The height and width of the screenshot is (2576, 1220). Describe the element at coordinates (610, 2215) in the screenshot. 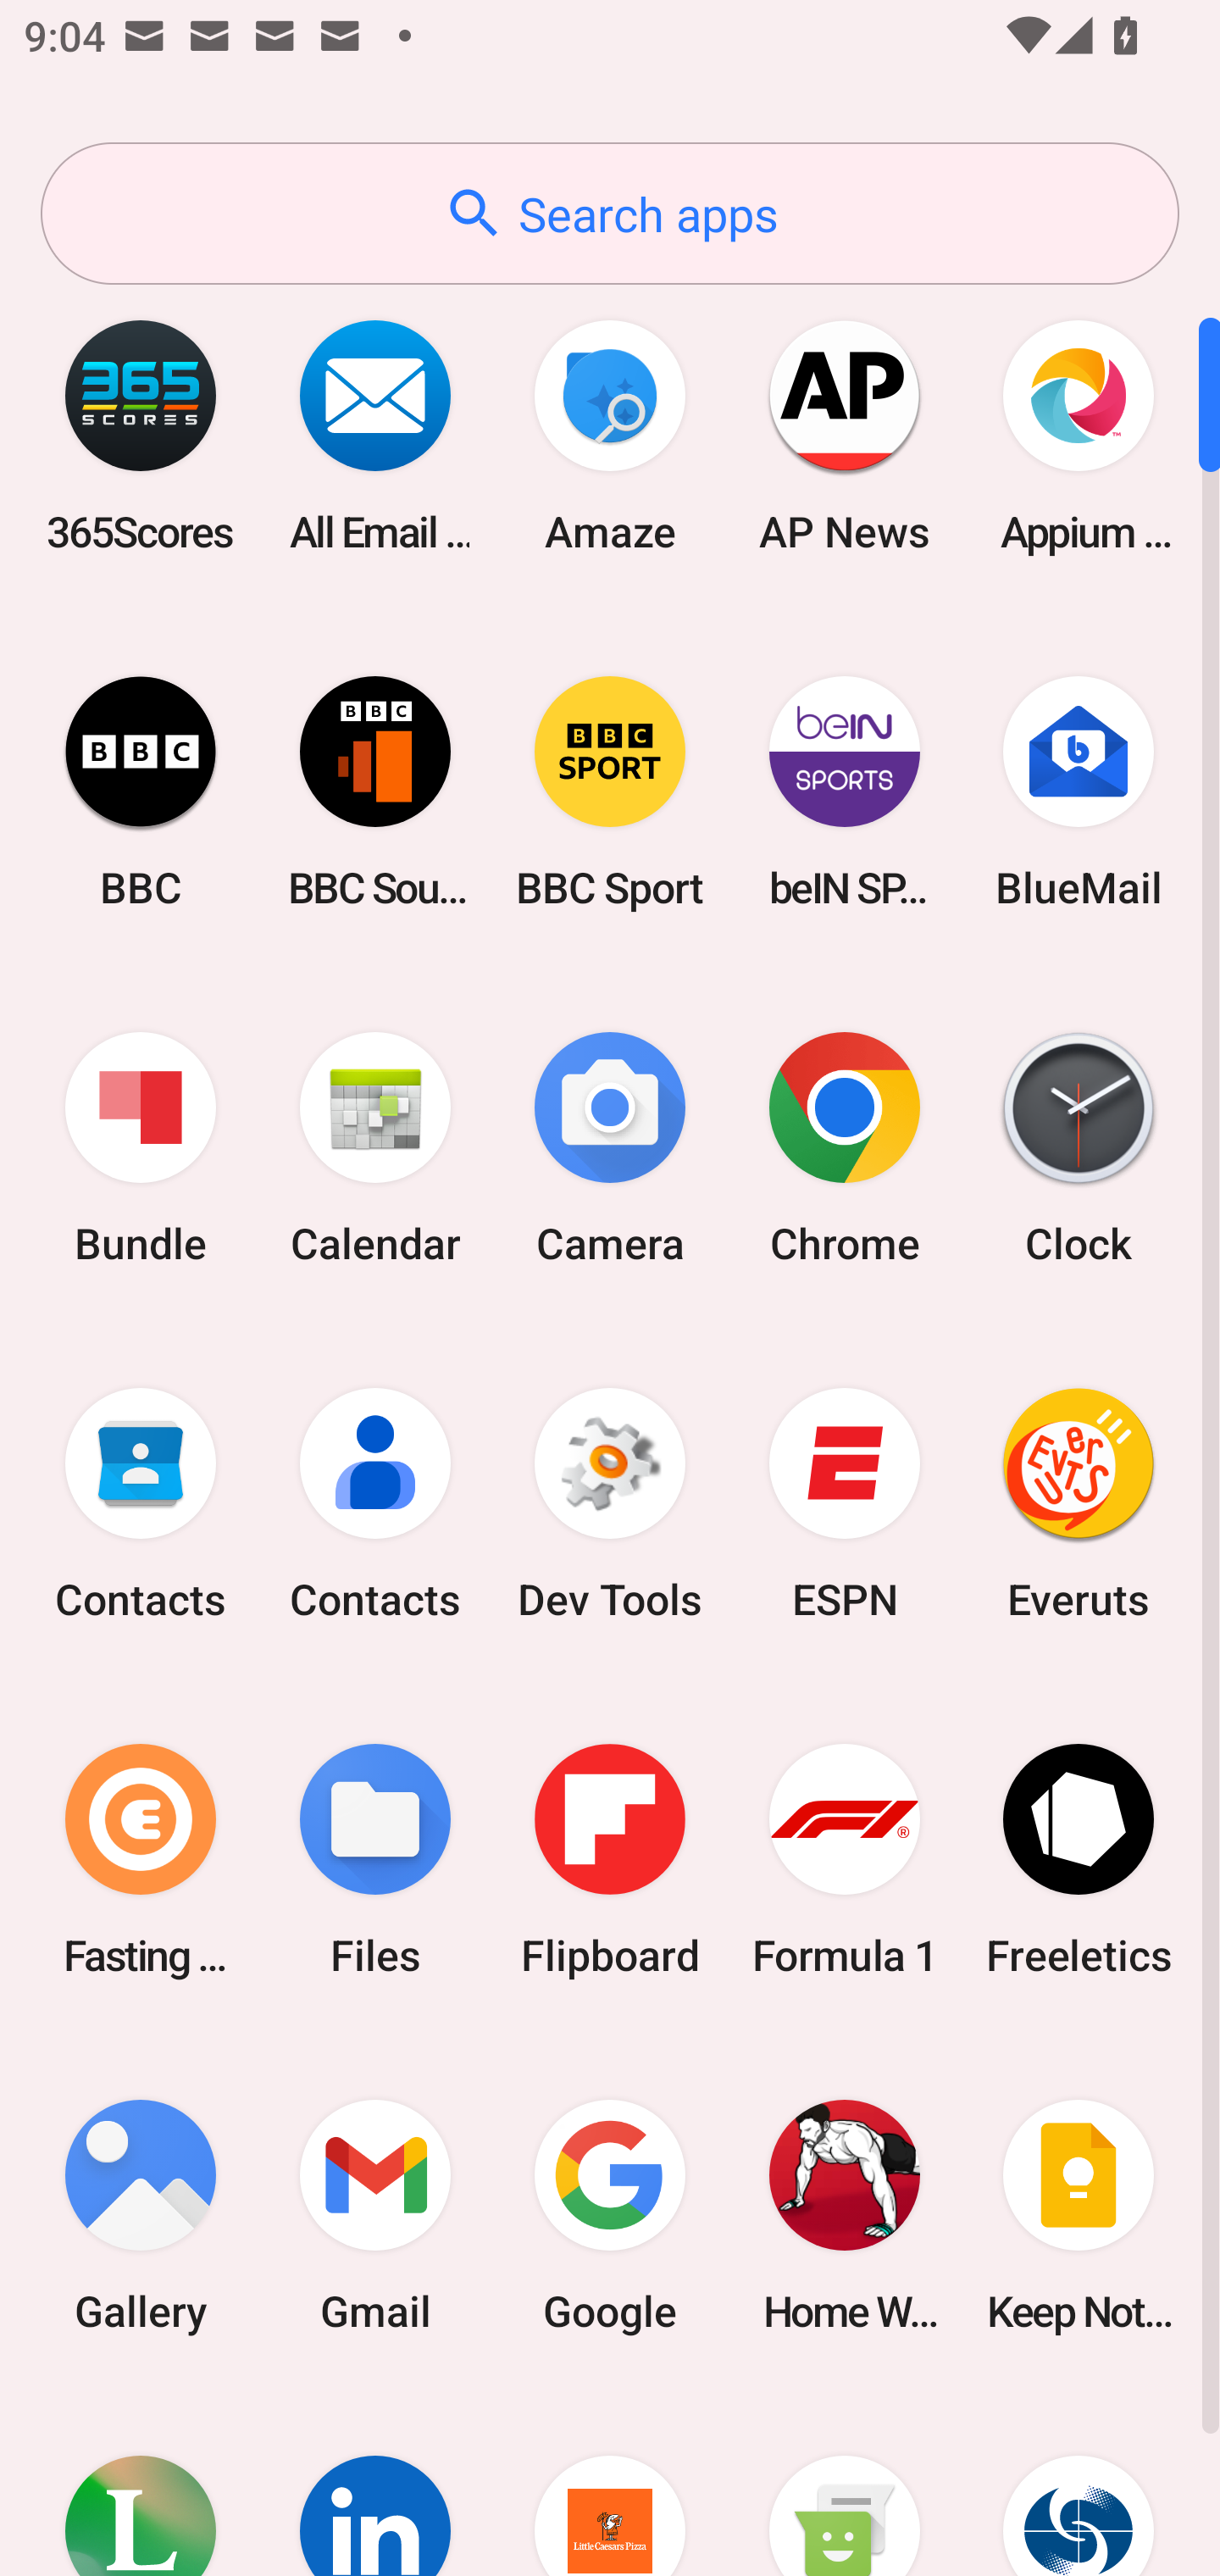

I see `Google` at that location.